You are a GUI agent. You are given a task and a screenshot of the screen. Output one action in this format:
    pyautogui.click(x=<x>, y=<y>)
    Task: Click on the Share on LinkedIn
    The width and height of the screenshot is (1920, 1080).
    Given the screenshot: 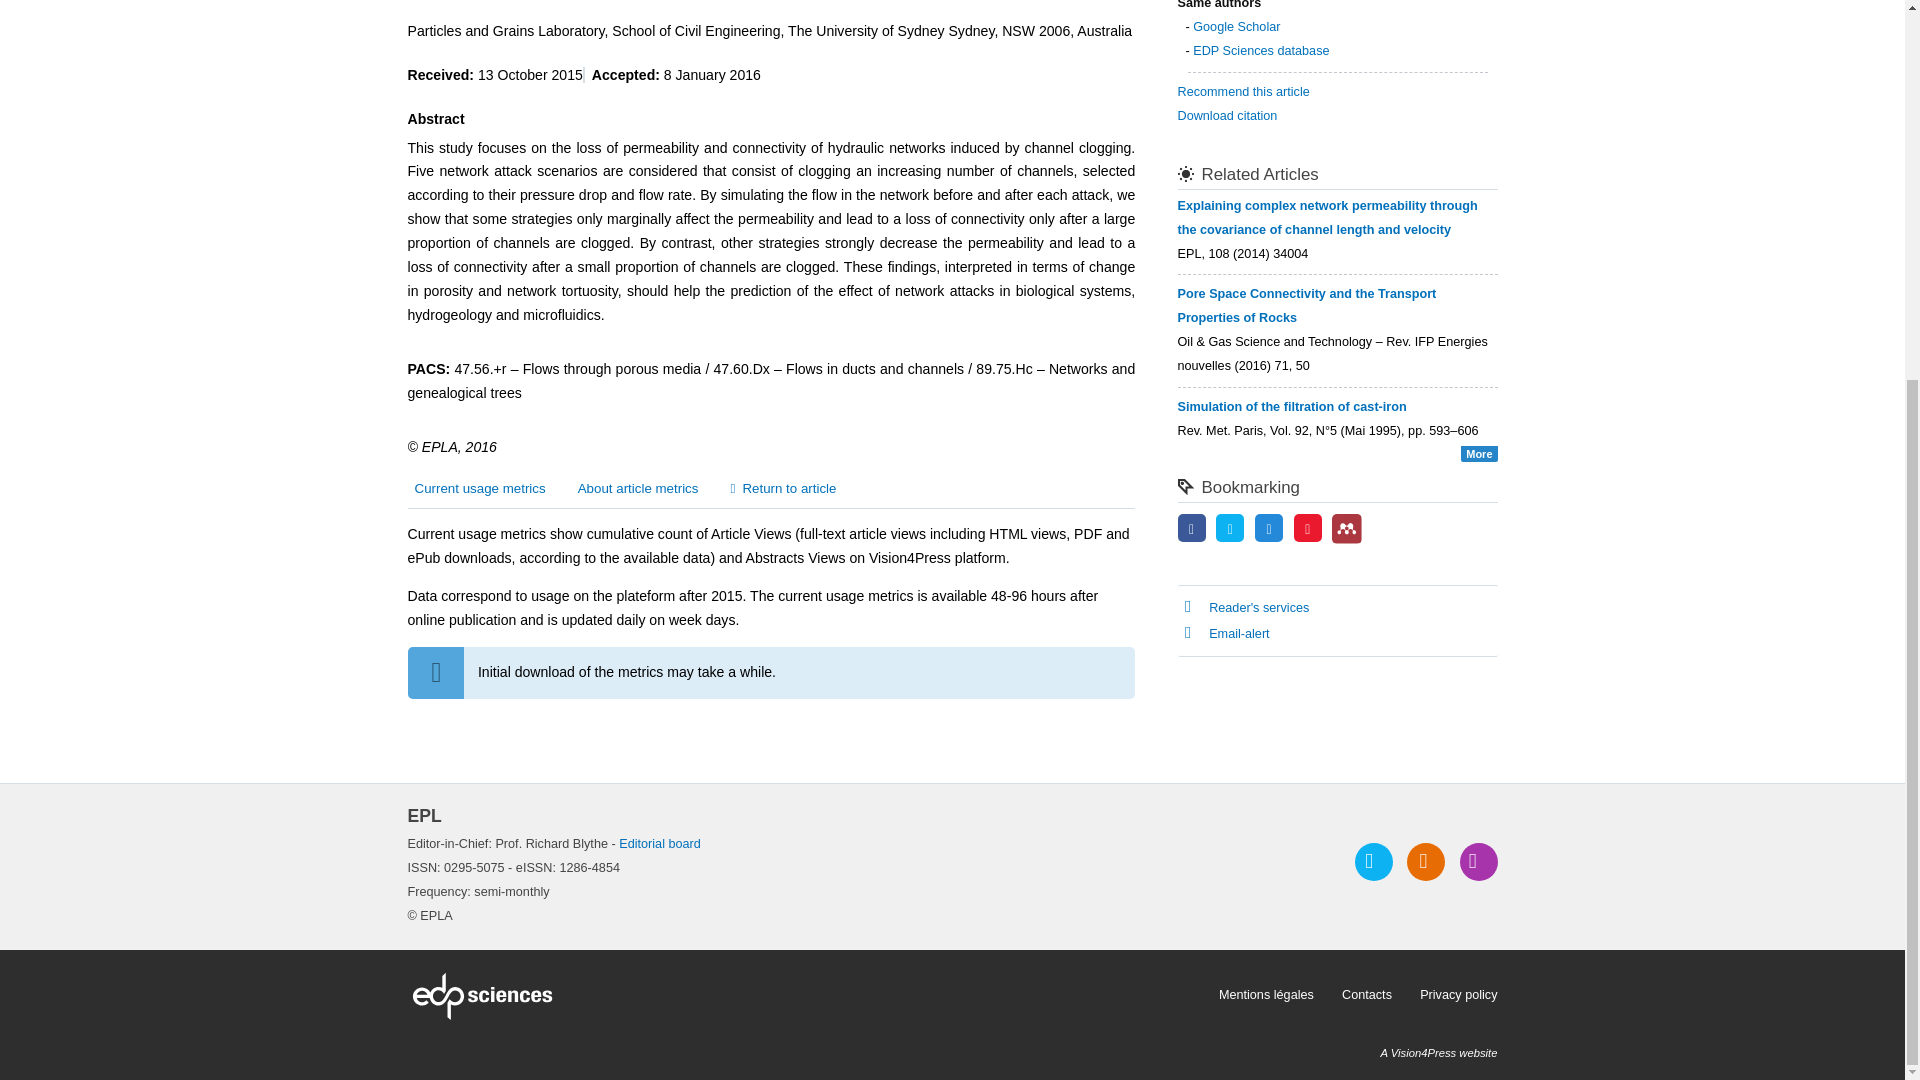 What is the action you would take?
    pyautogui.click(x=1268, y=529)
    